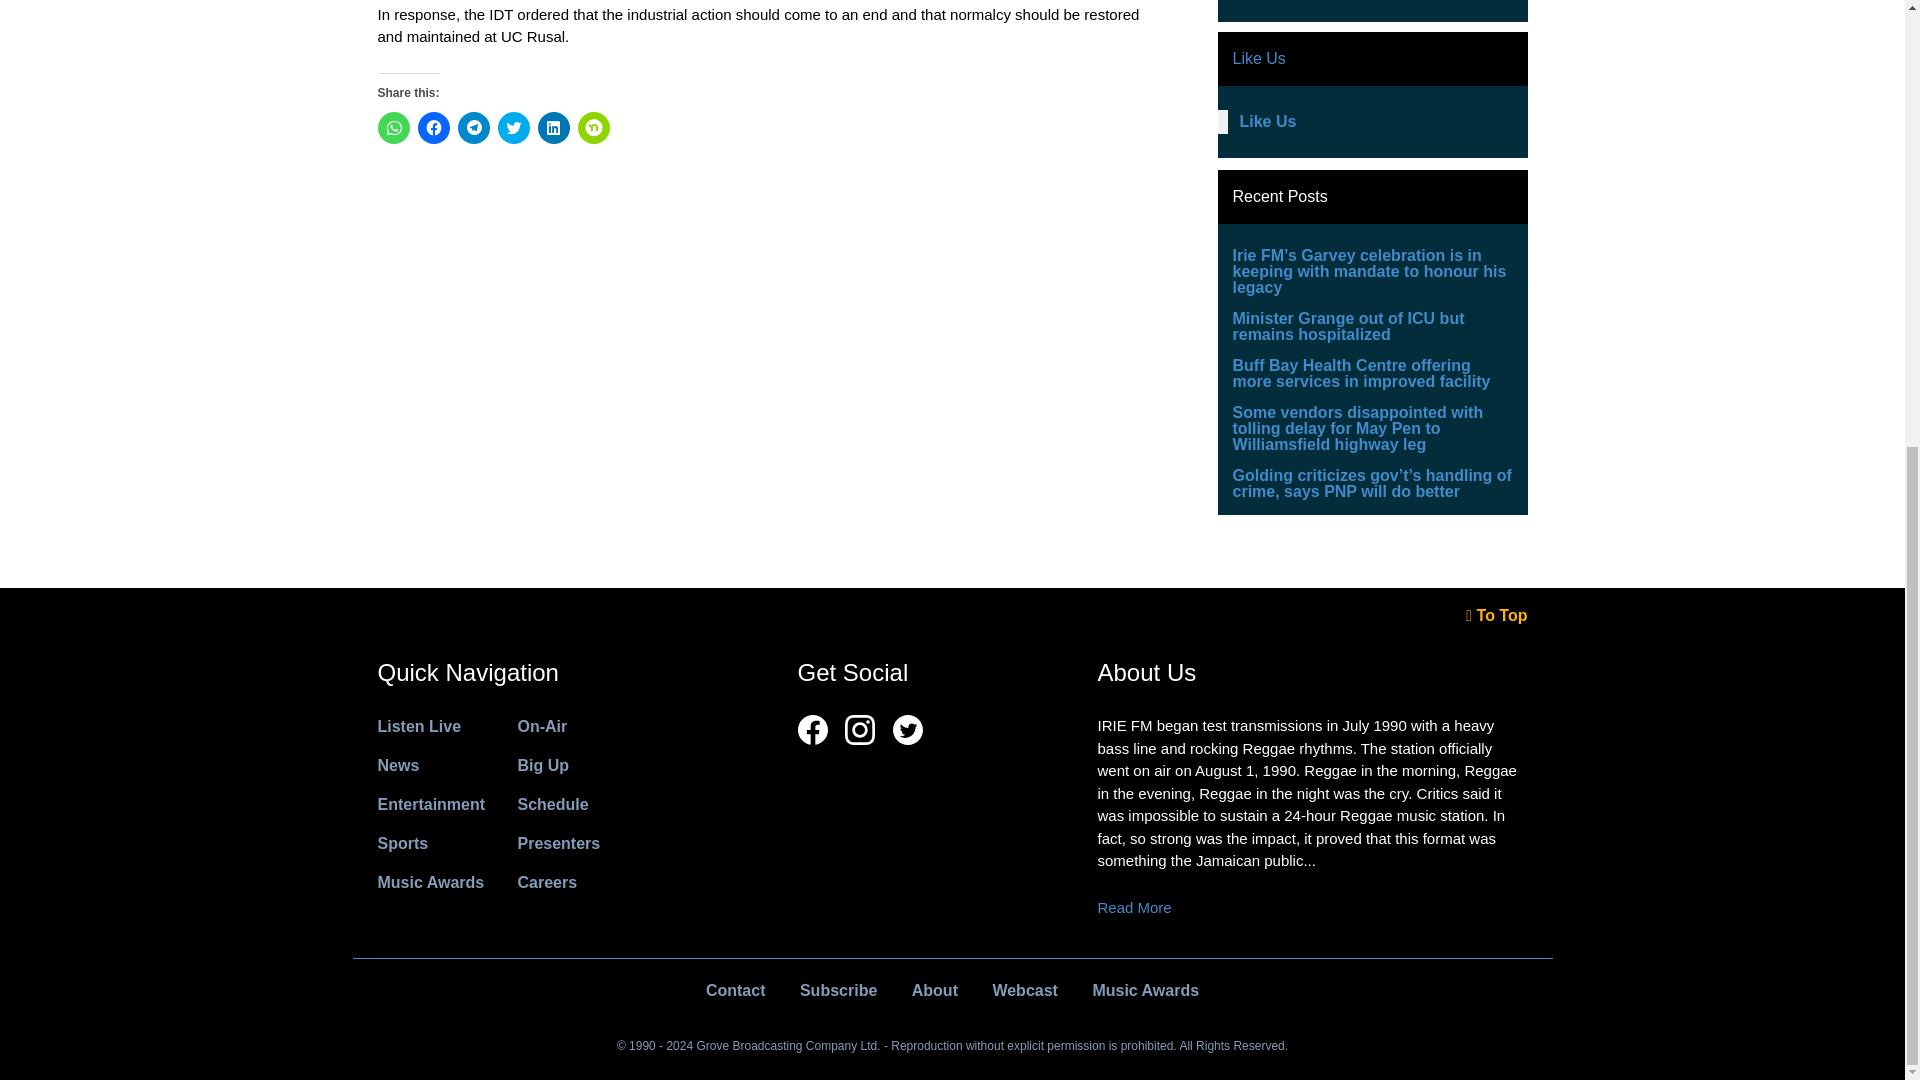 This screenshot has height=1080, width=1920. Describe the element at coordinates (594, 128) in the screenshot. I see `Click to share on Nextdoor` at that location.